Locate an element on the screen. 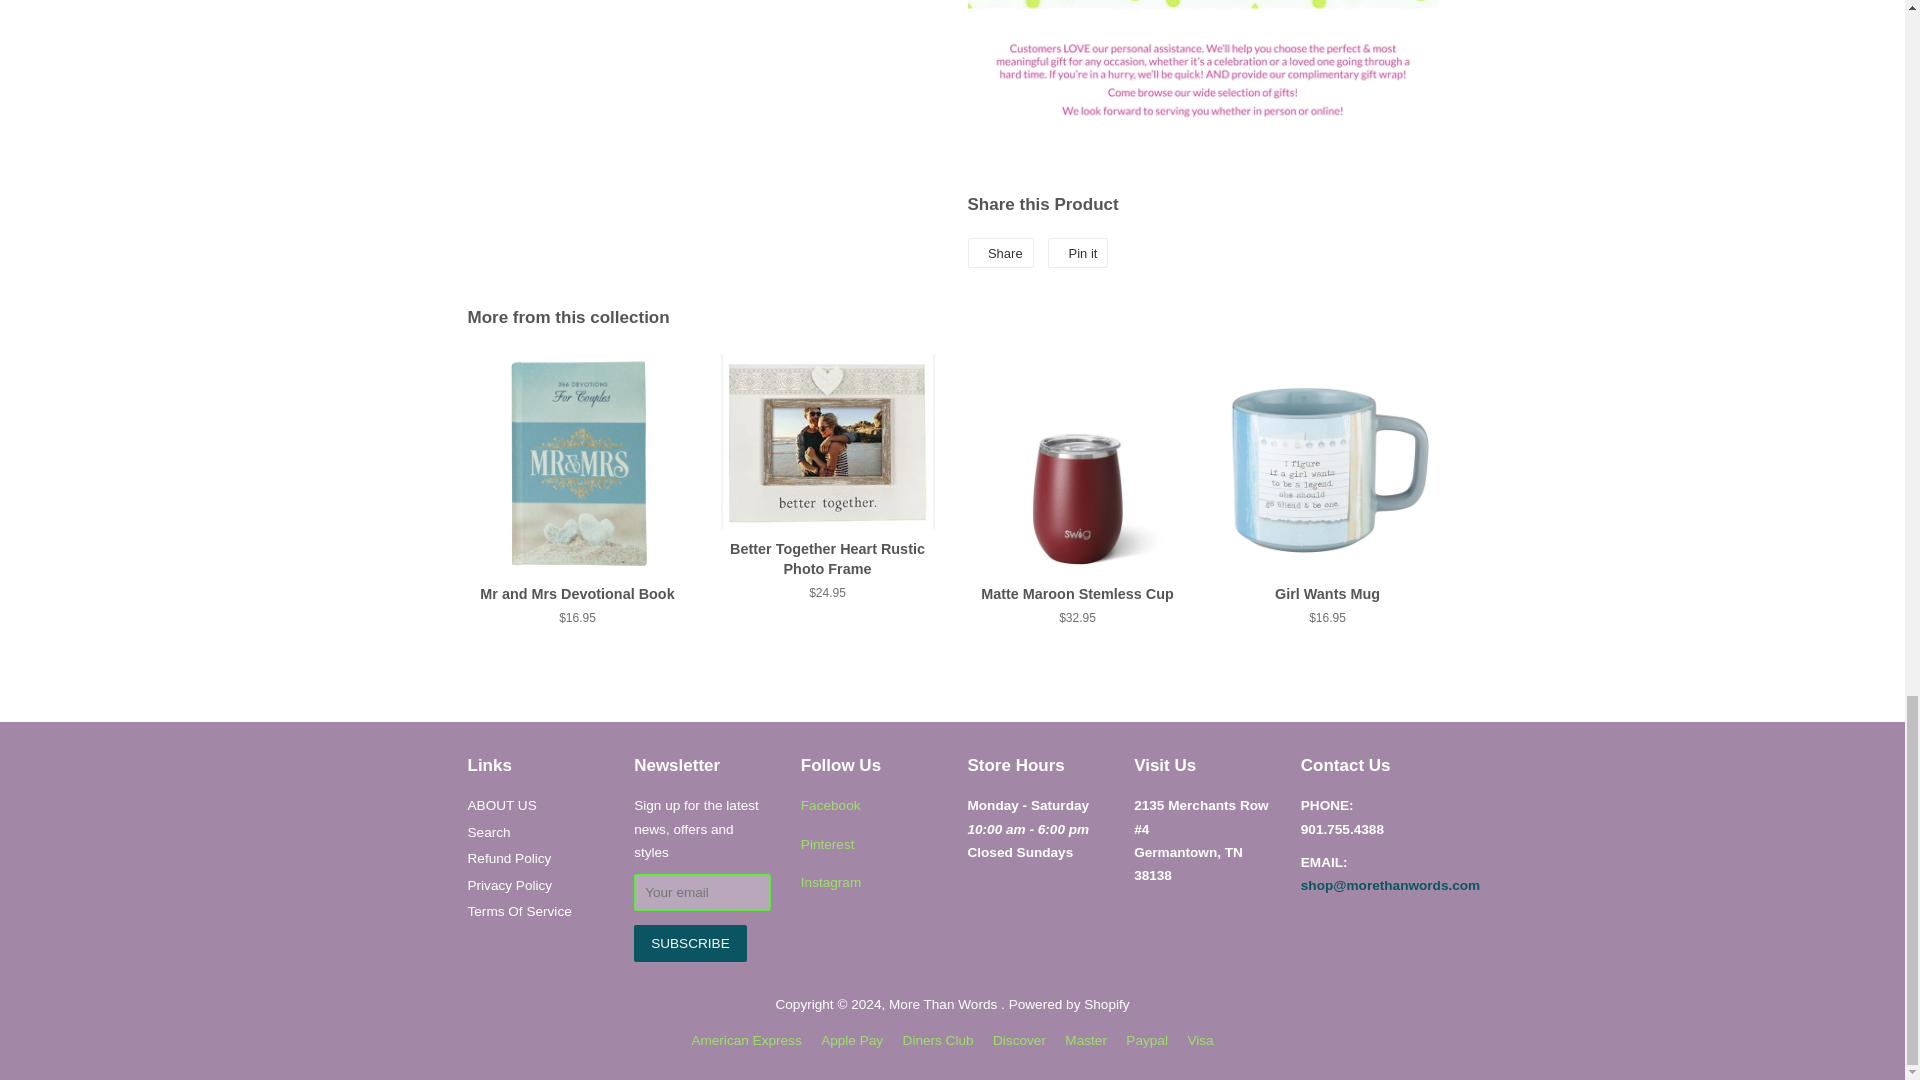 This screenshot has height=1080, width=1920. Subscribe is located at coordinates (690, 943).